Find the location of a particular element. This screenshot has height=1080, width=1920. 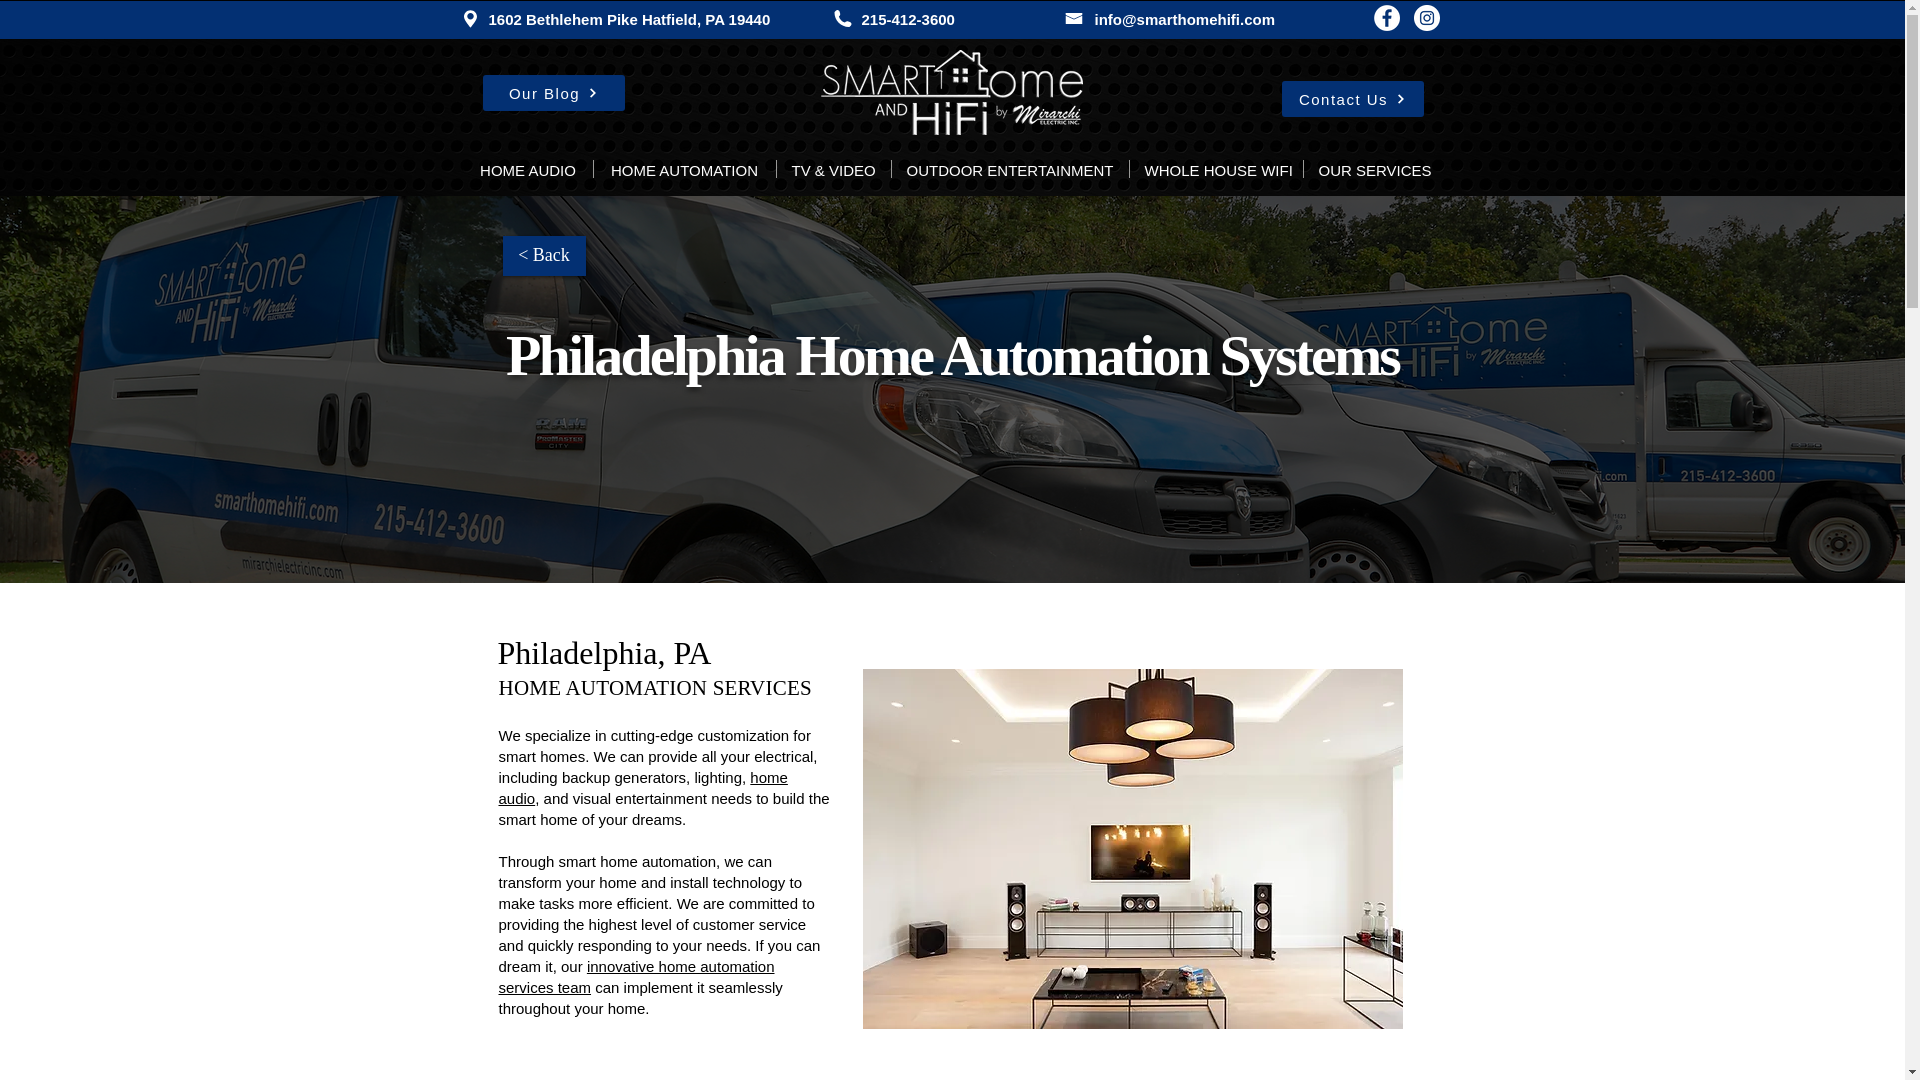

HOME AUTOMATION is located at coordinates (684, 168).